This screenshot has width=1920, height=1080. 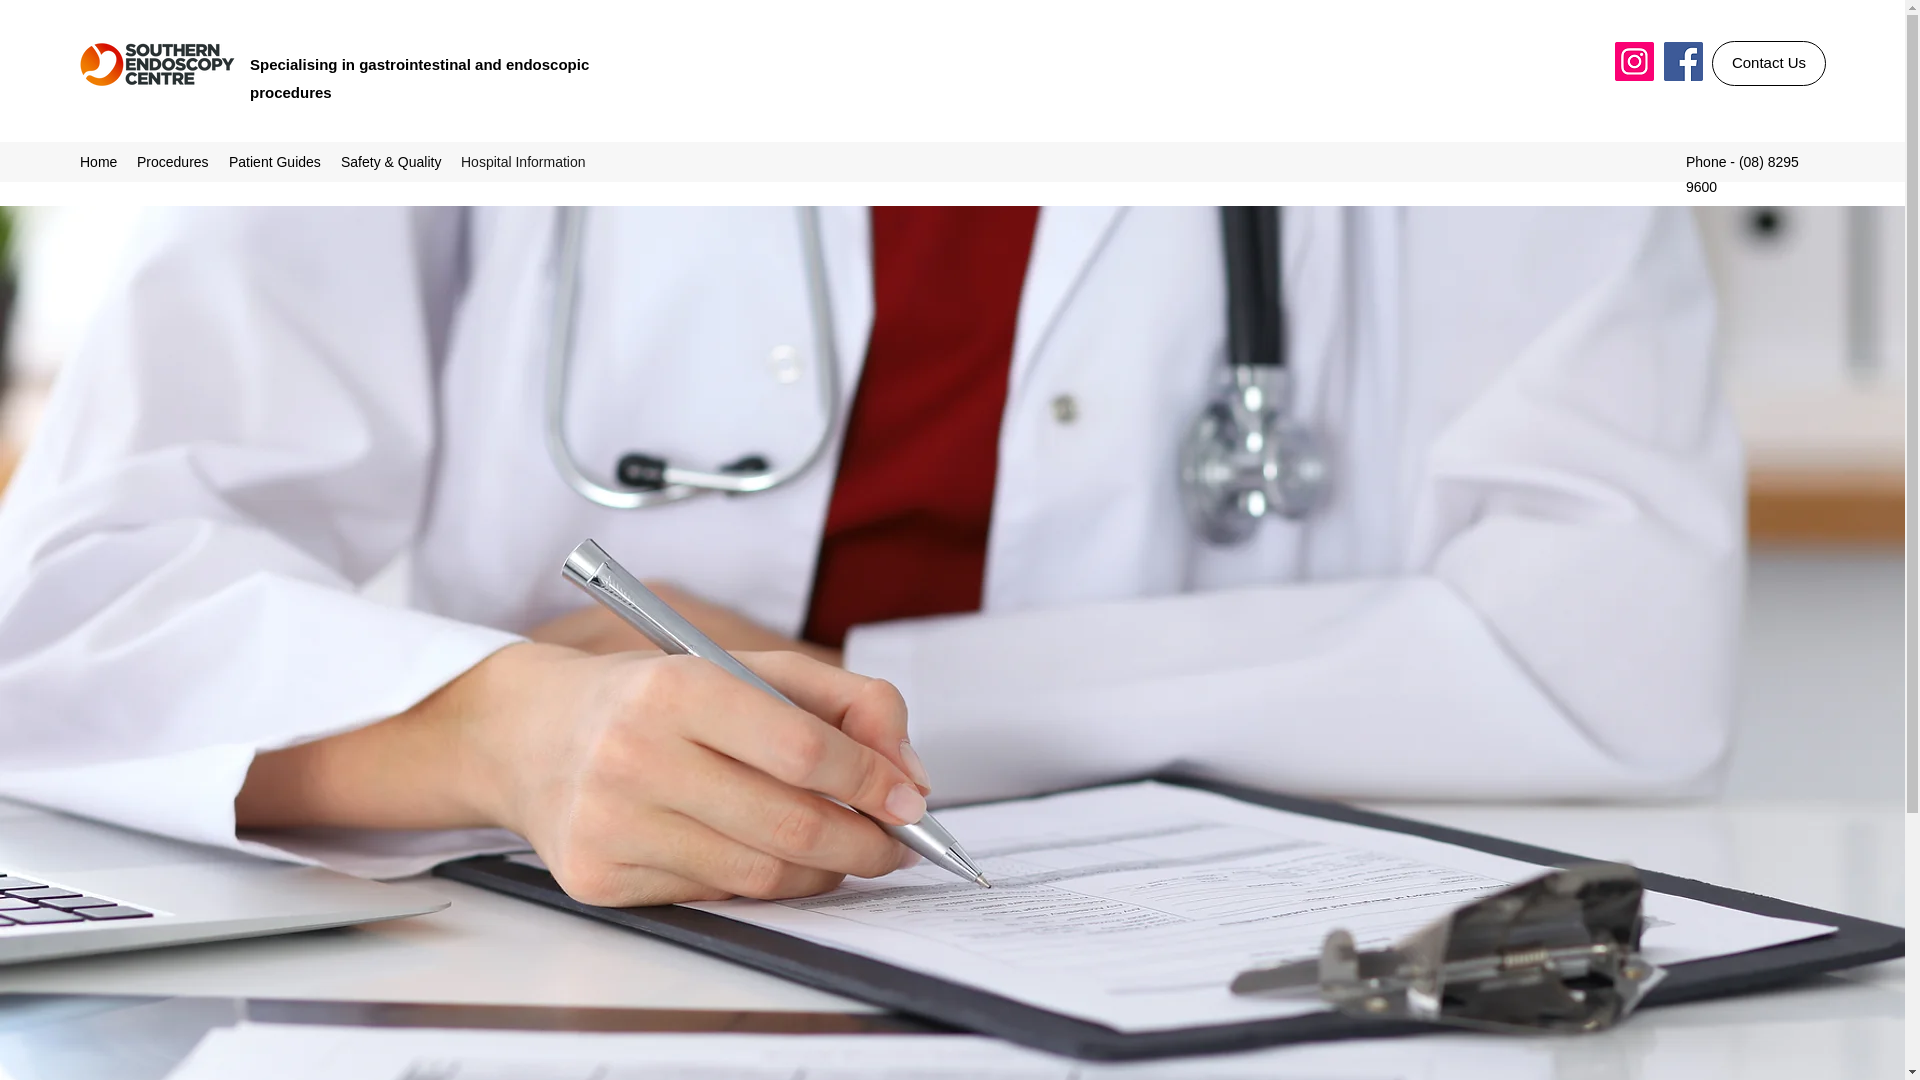 I want to click on Contact Us, so click(x=1768, y=64).